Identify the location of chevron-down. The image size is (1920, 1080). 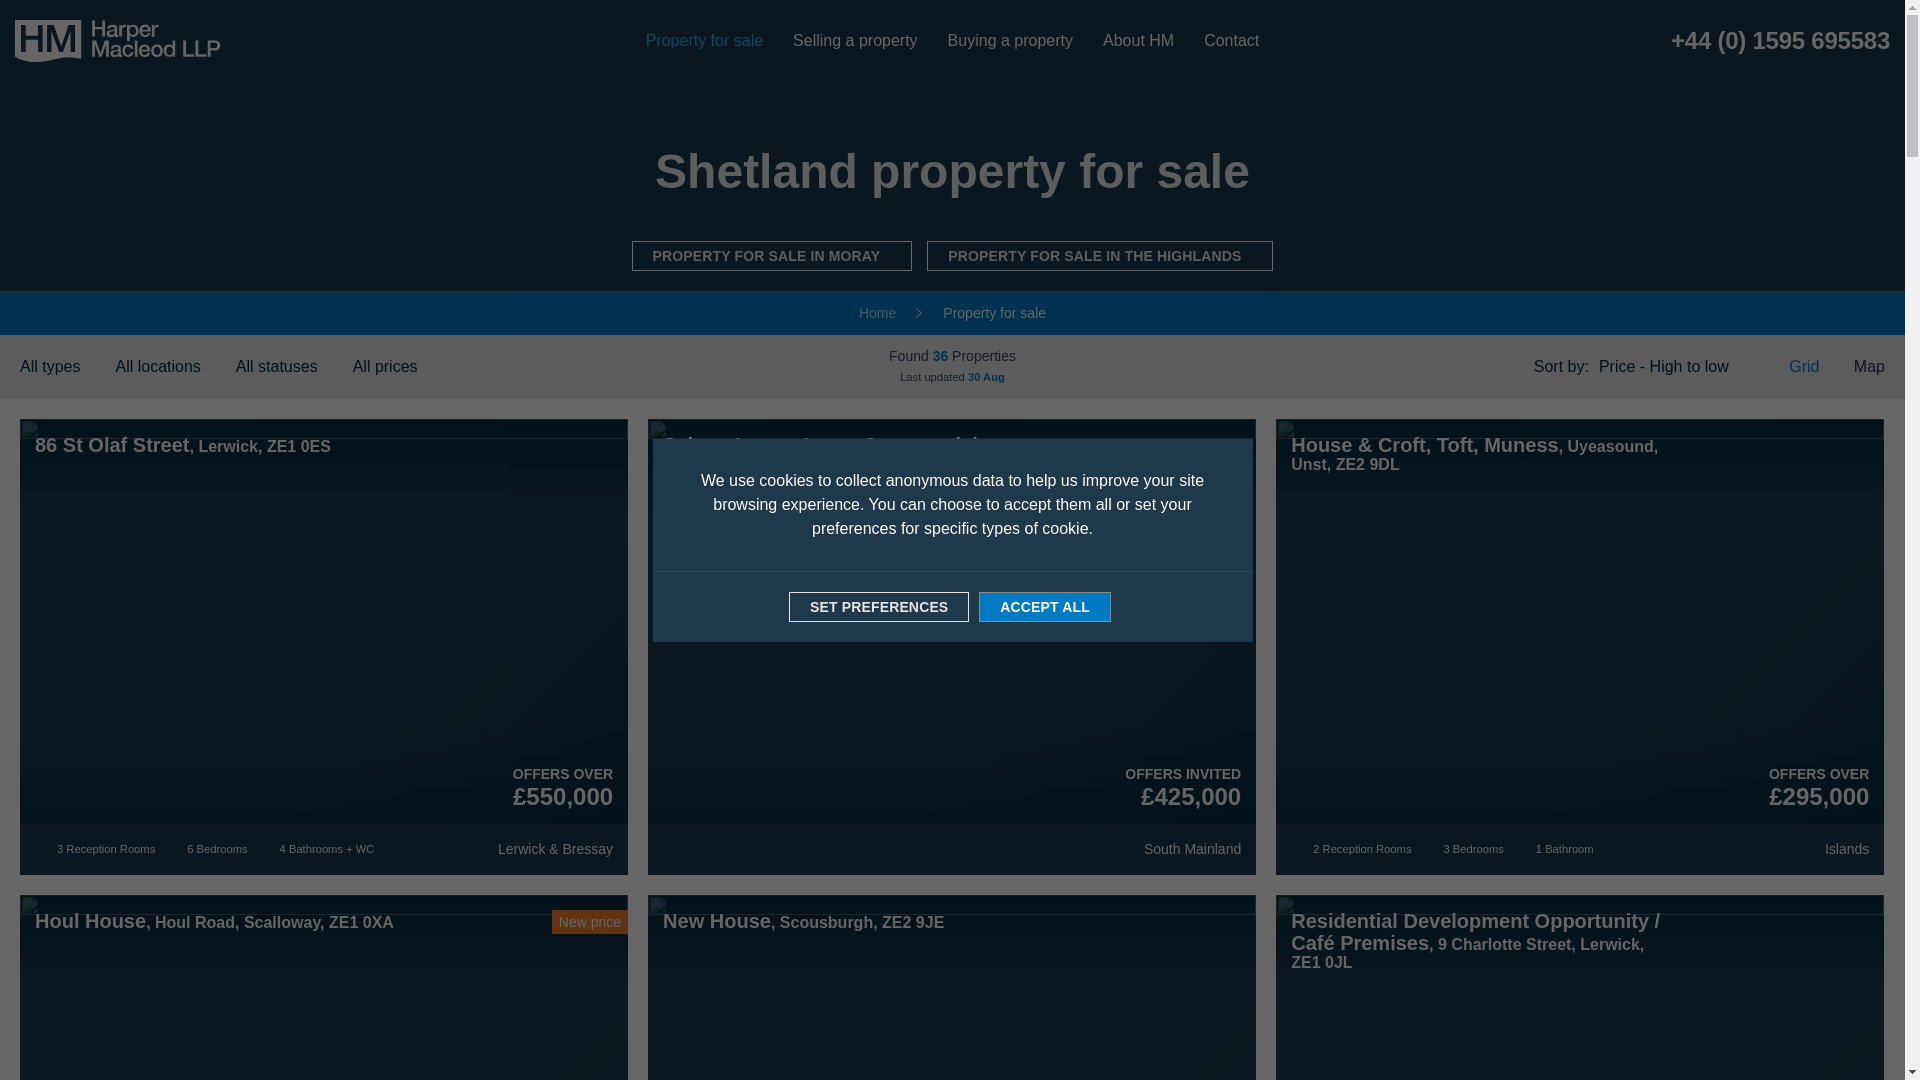
(89, 367).